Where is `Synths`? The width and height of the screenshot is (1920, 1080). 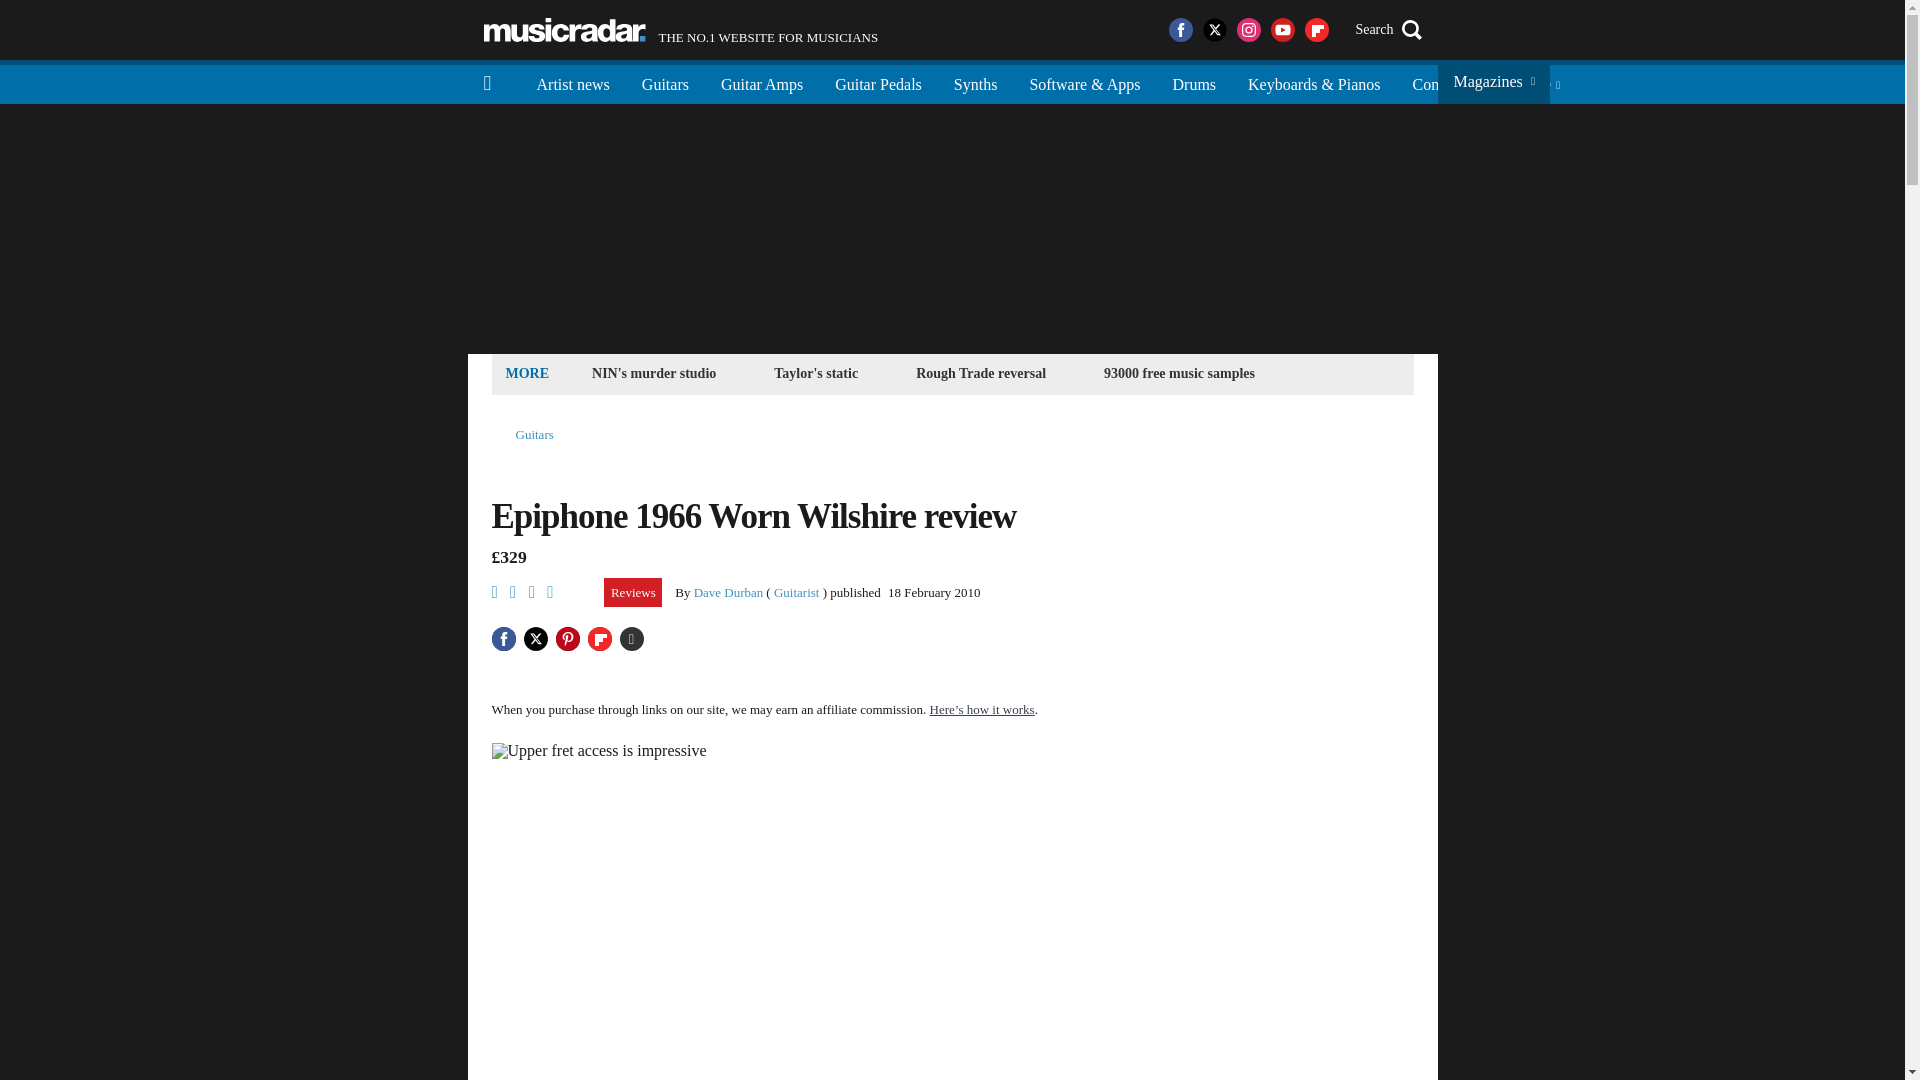
Synths is located at coordinates (976, 82).